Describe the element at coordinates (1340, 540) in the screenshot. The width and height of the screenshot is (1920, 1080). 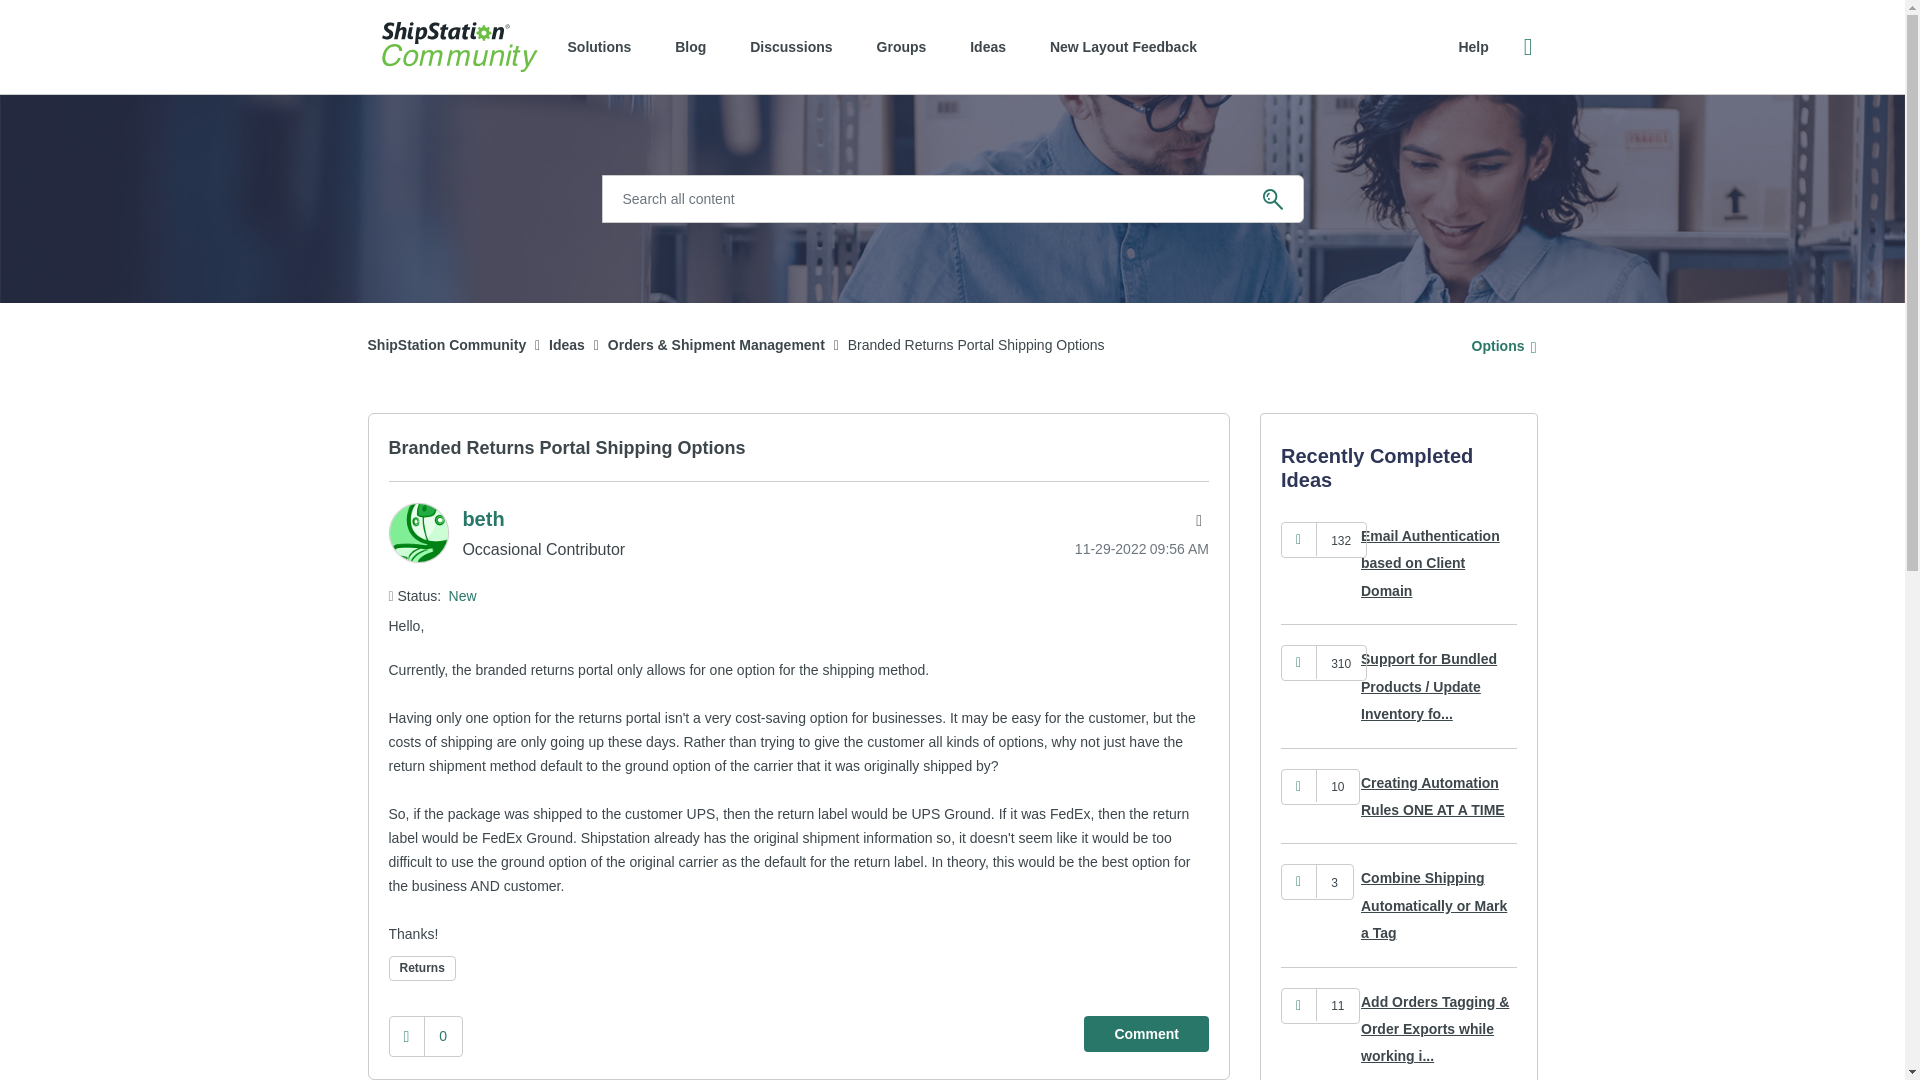
I see `Click here to see who gave kudos to this post.` at that location.